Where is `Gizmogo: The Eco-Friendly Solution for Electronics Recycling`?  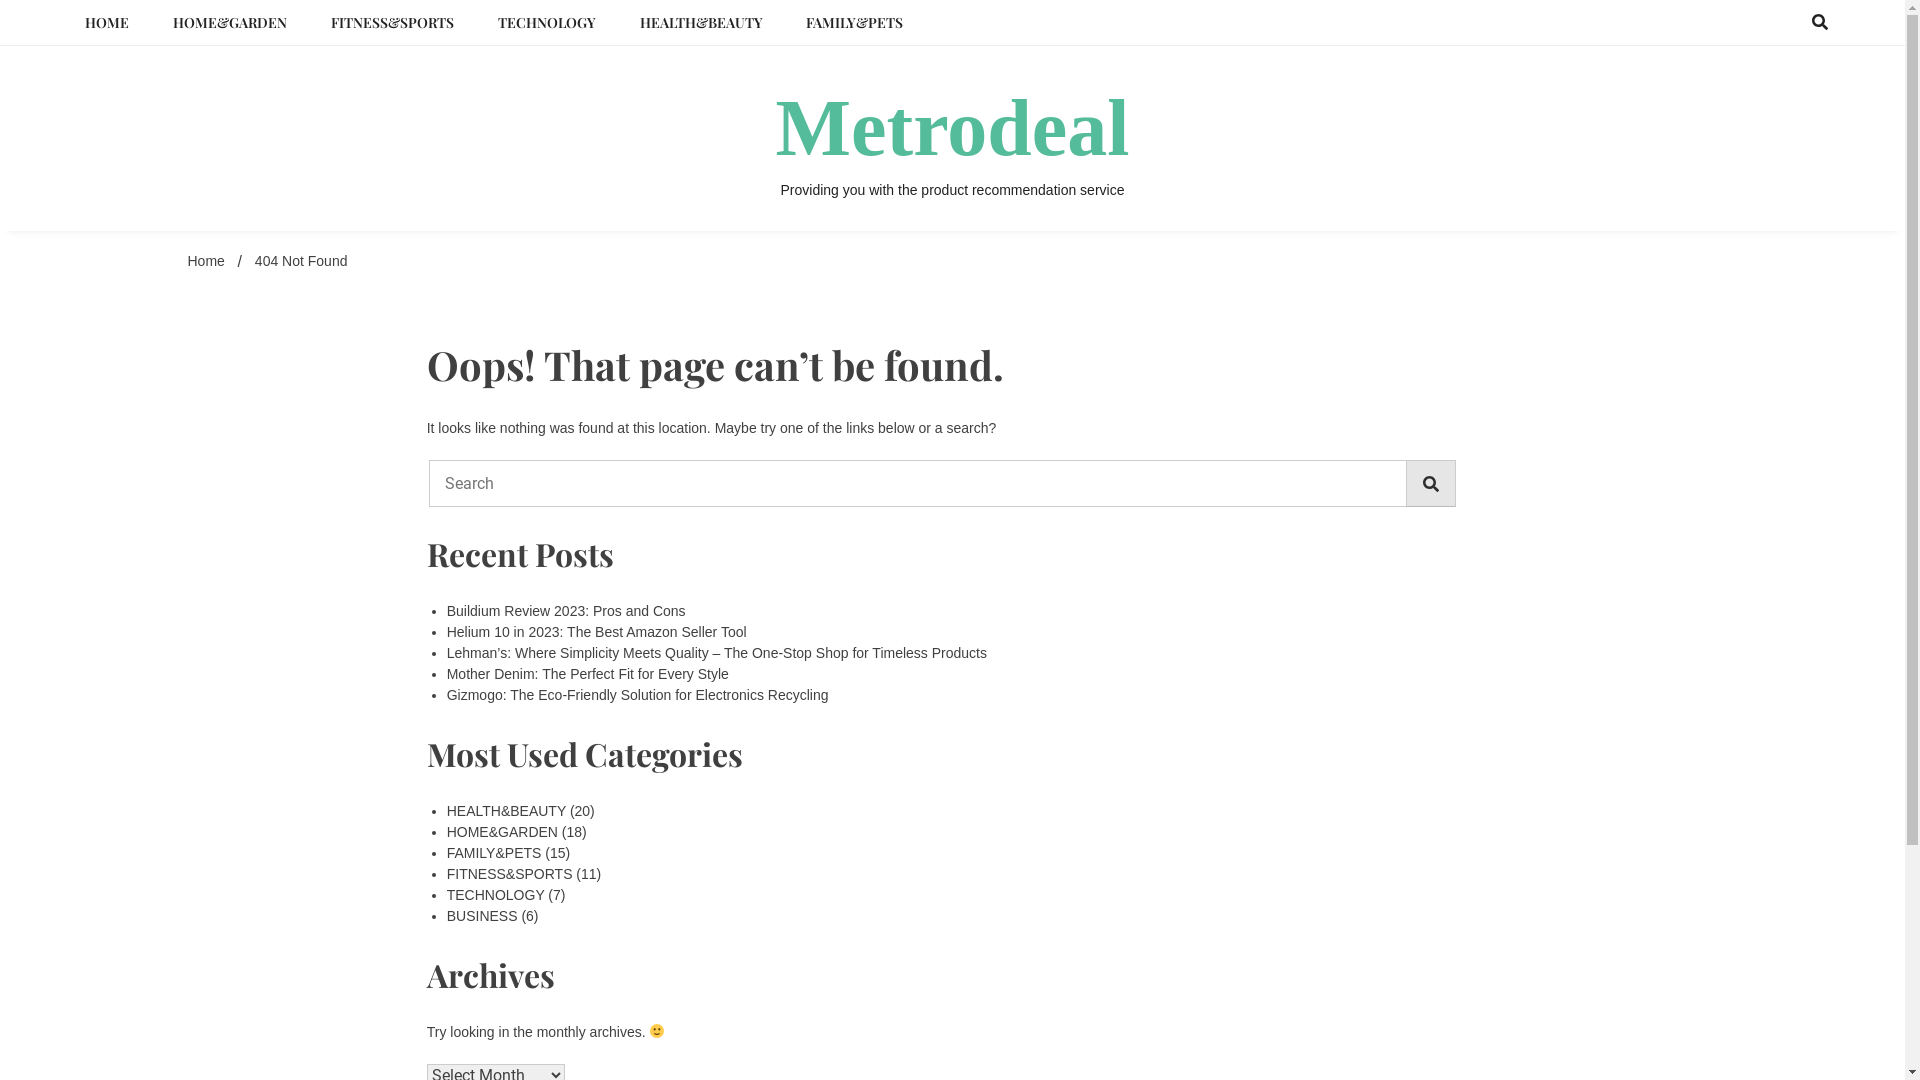
Gizmogo: The Eco-Friendly Solution for Electronics Recycling is located at coordinates (638, 695).